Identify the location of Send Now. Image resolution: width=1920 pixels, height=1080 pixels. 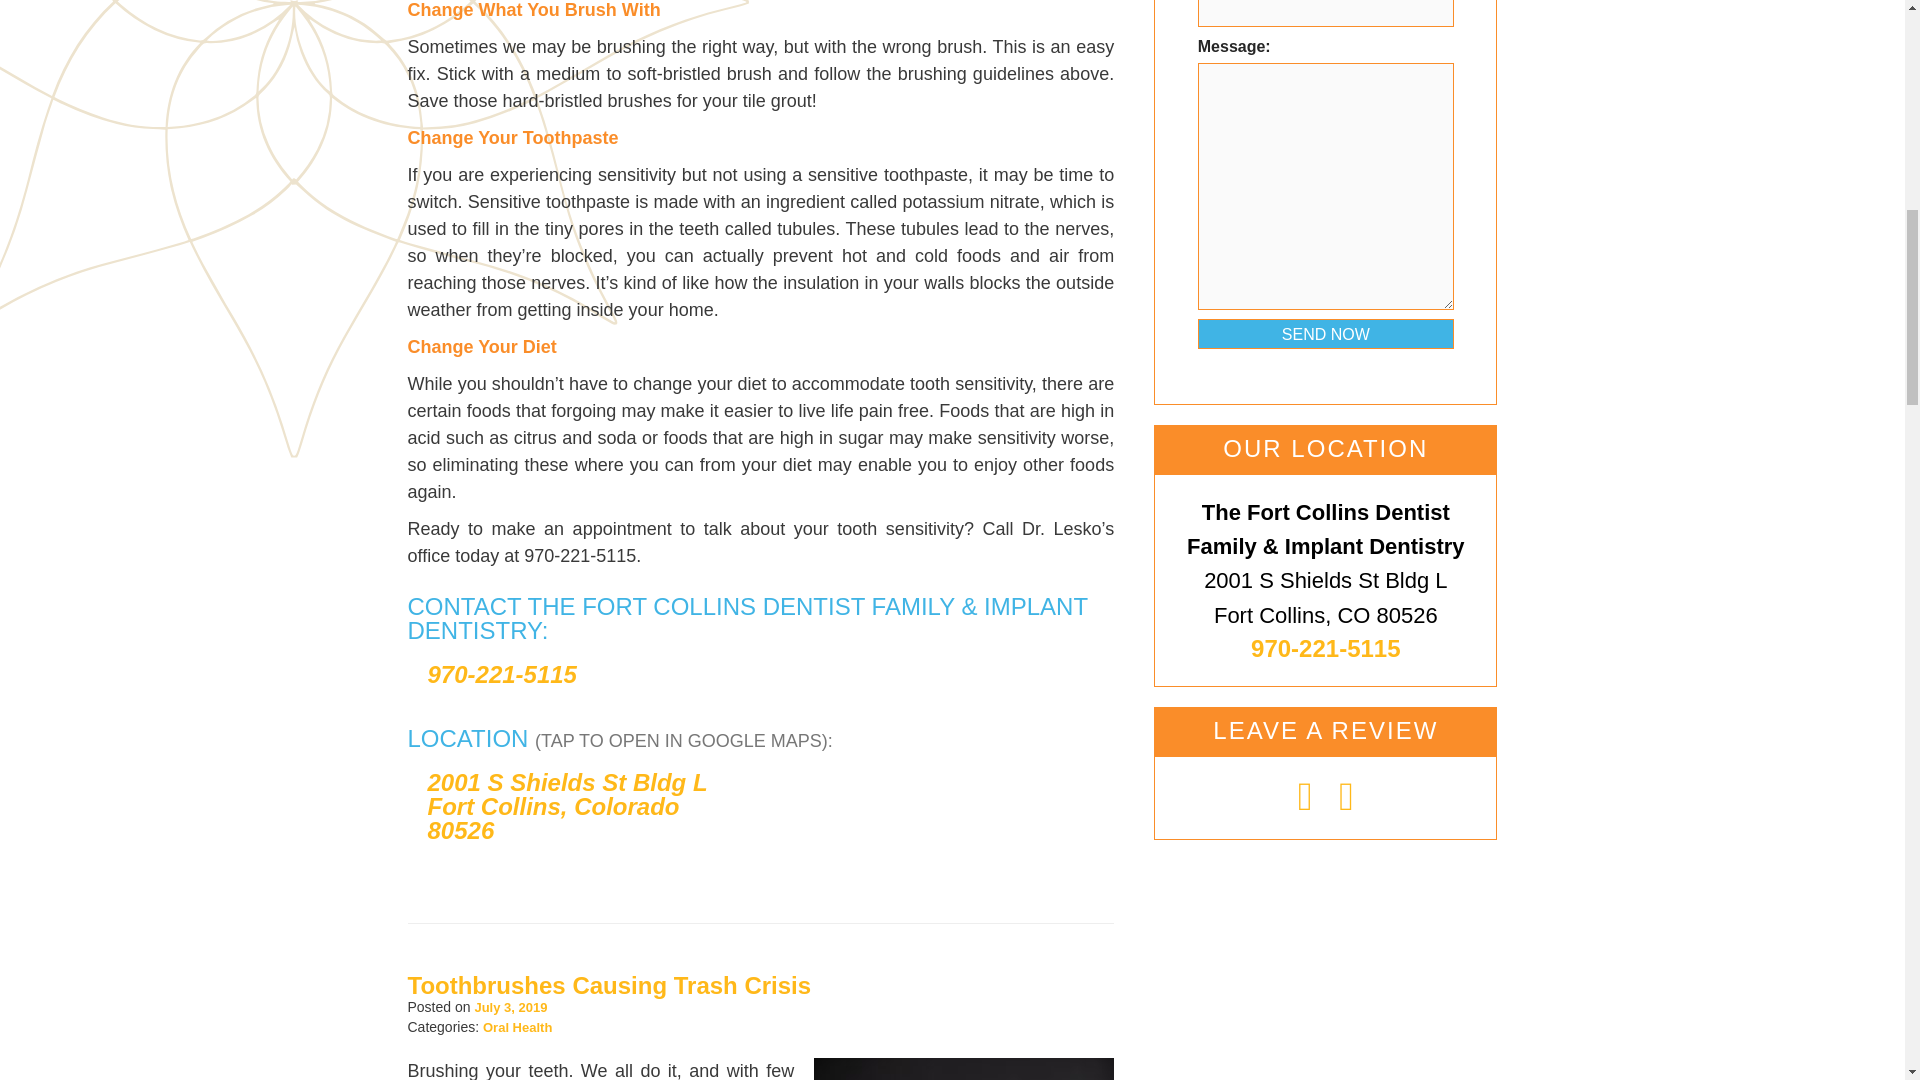
(1326, 333).